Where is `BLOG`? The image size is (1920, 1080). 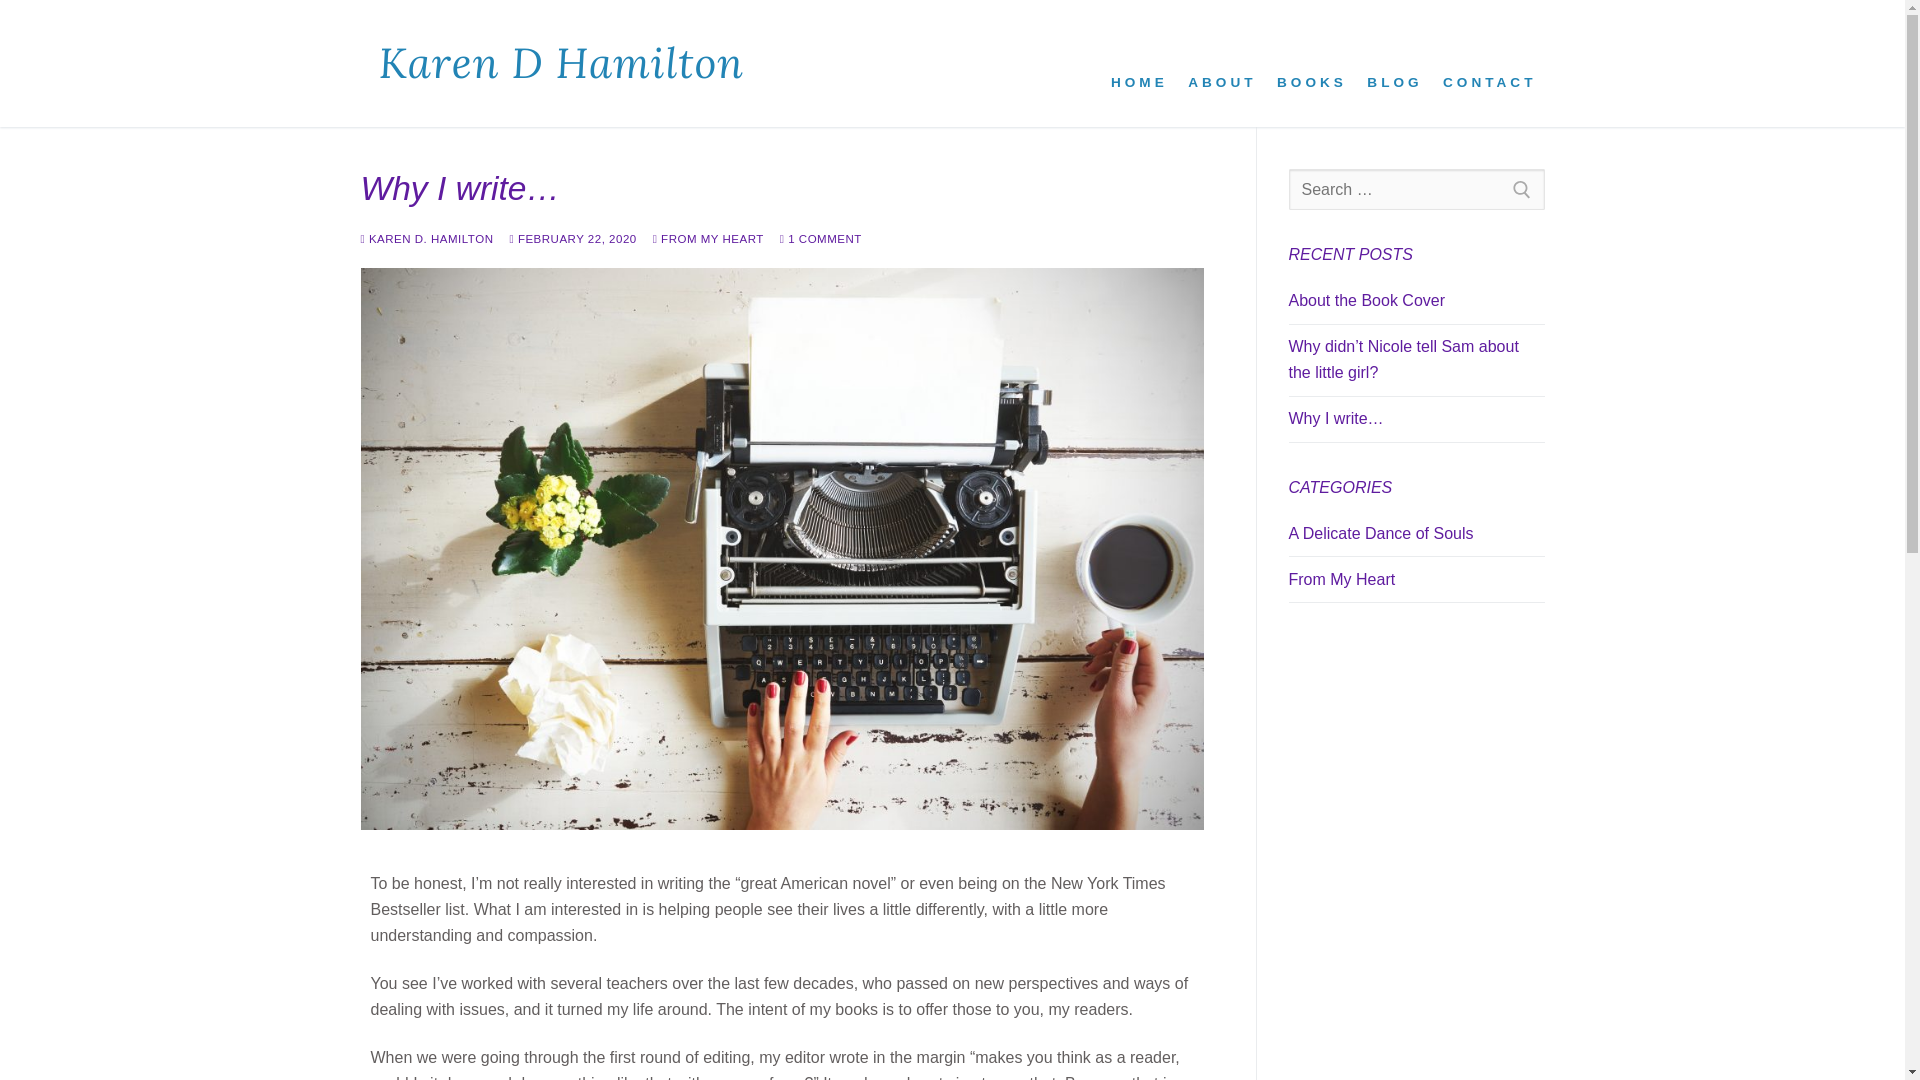 BLOG is located at coordinates (1394, 64).